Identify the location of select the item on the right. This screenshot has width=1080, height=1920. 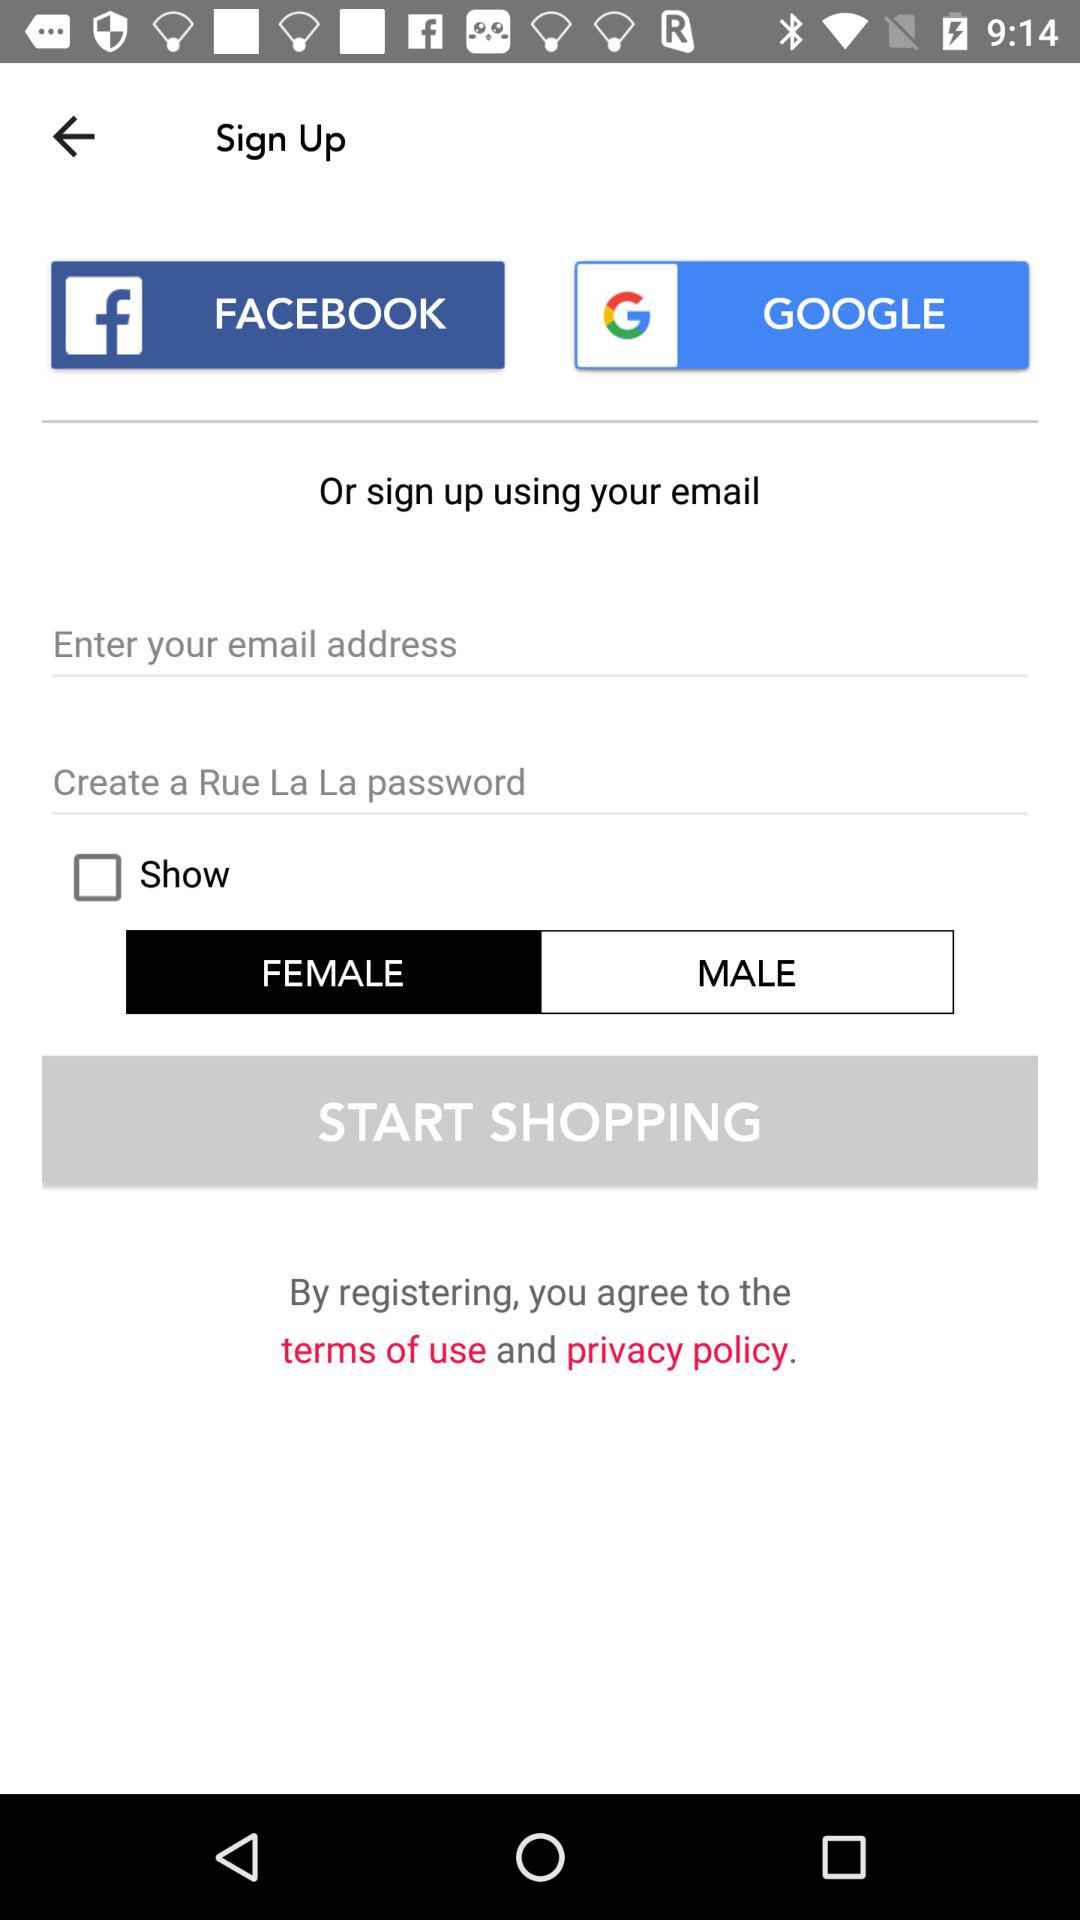
(746, 972).